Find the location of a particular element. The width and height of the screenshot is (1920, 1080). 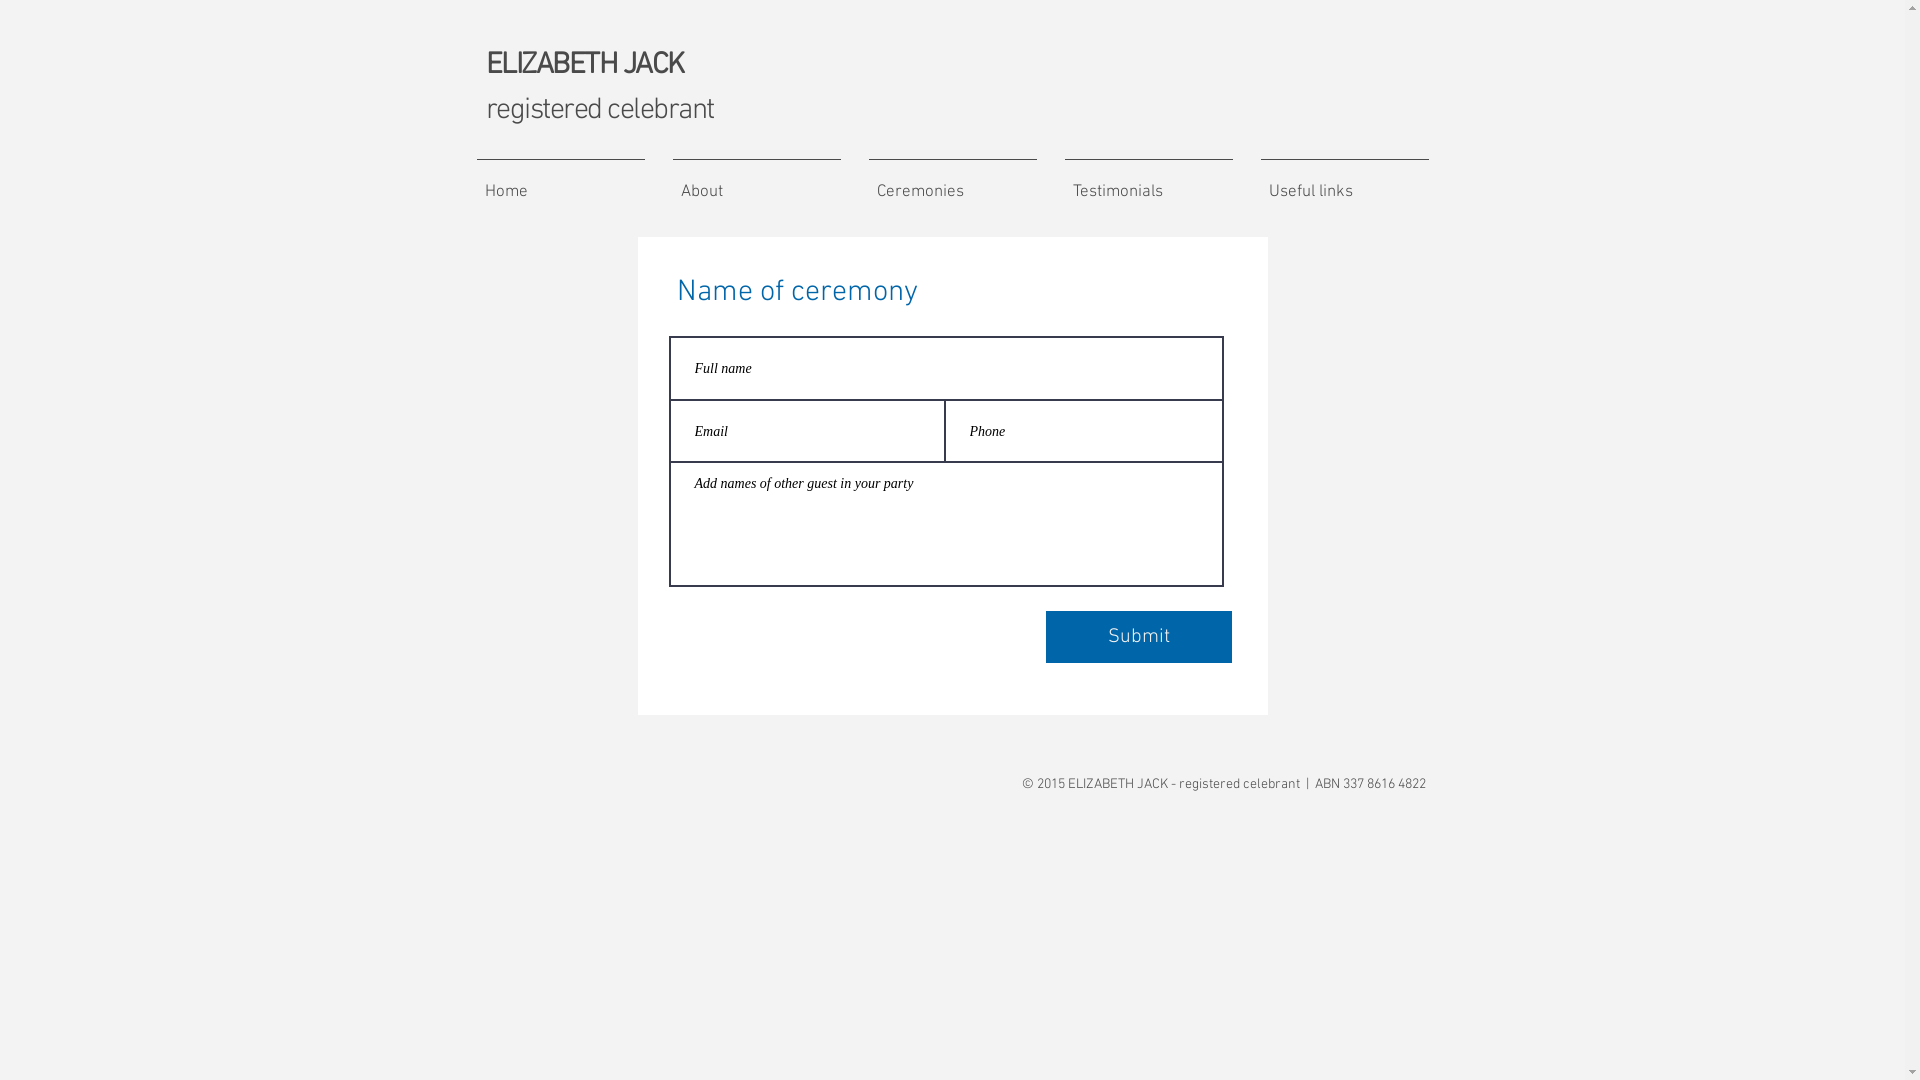

Ceremonies is located at coordinates (952, 183).